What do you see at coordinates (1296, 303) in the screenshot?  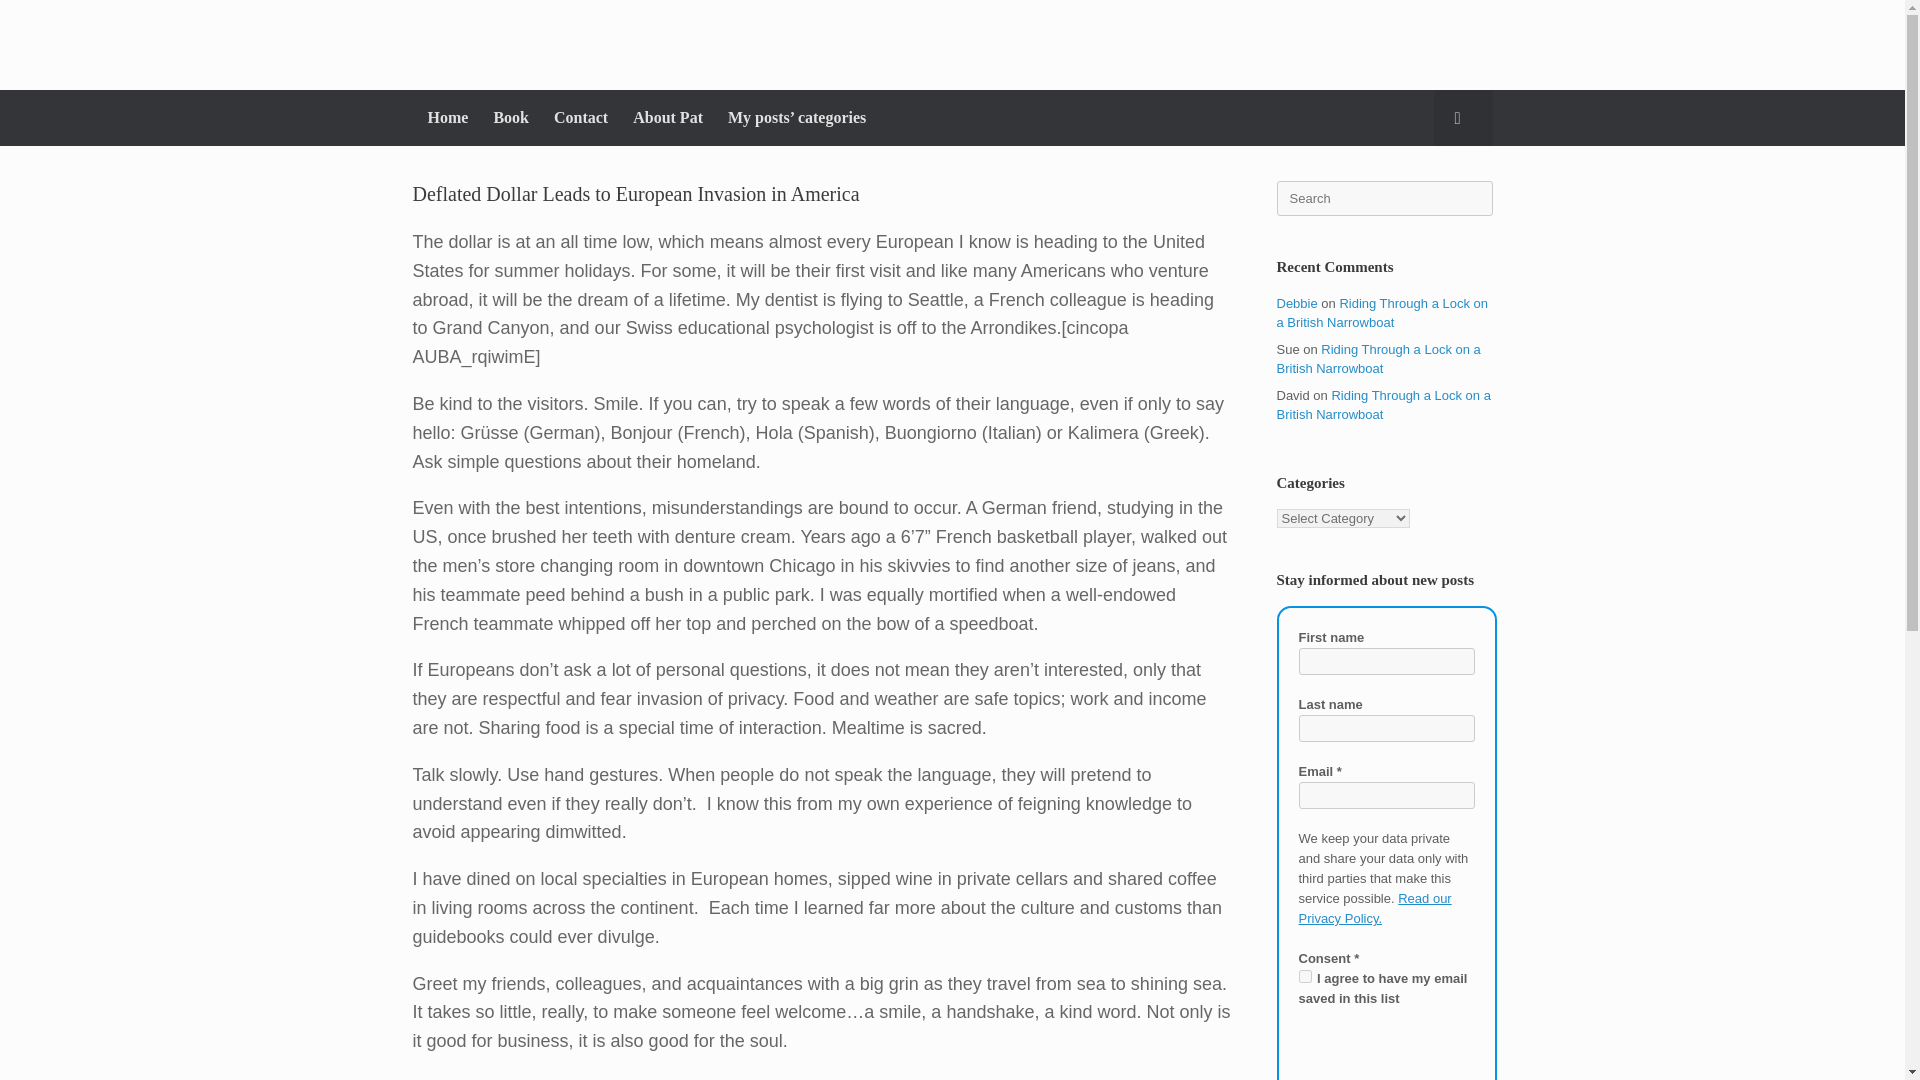 I see `Debbie` at bounding box center [1296, 303].